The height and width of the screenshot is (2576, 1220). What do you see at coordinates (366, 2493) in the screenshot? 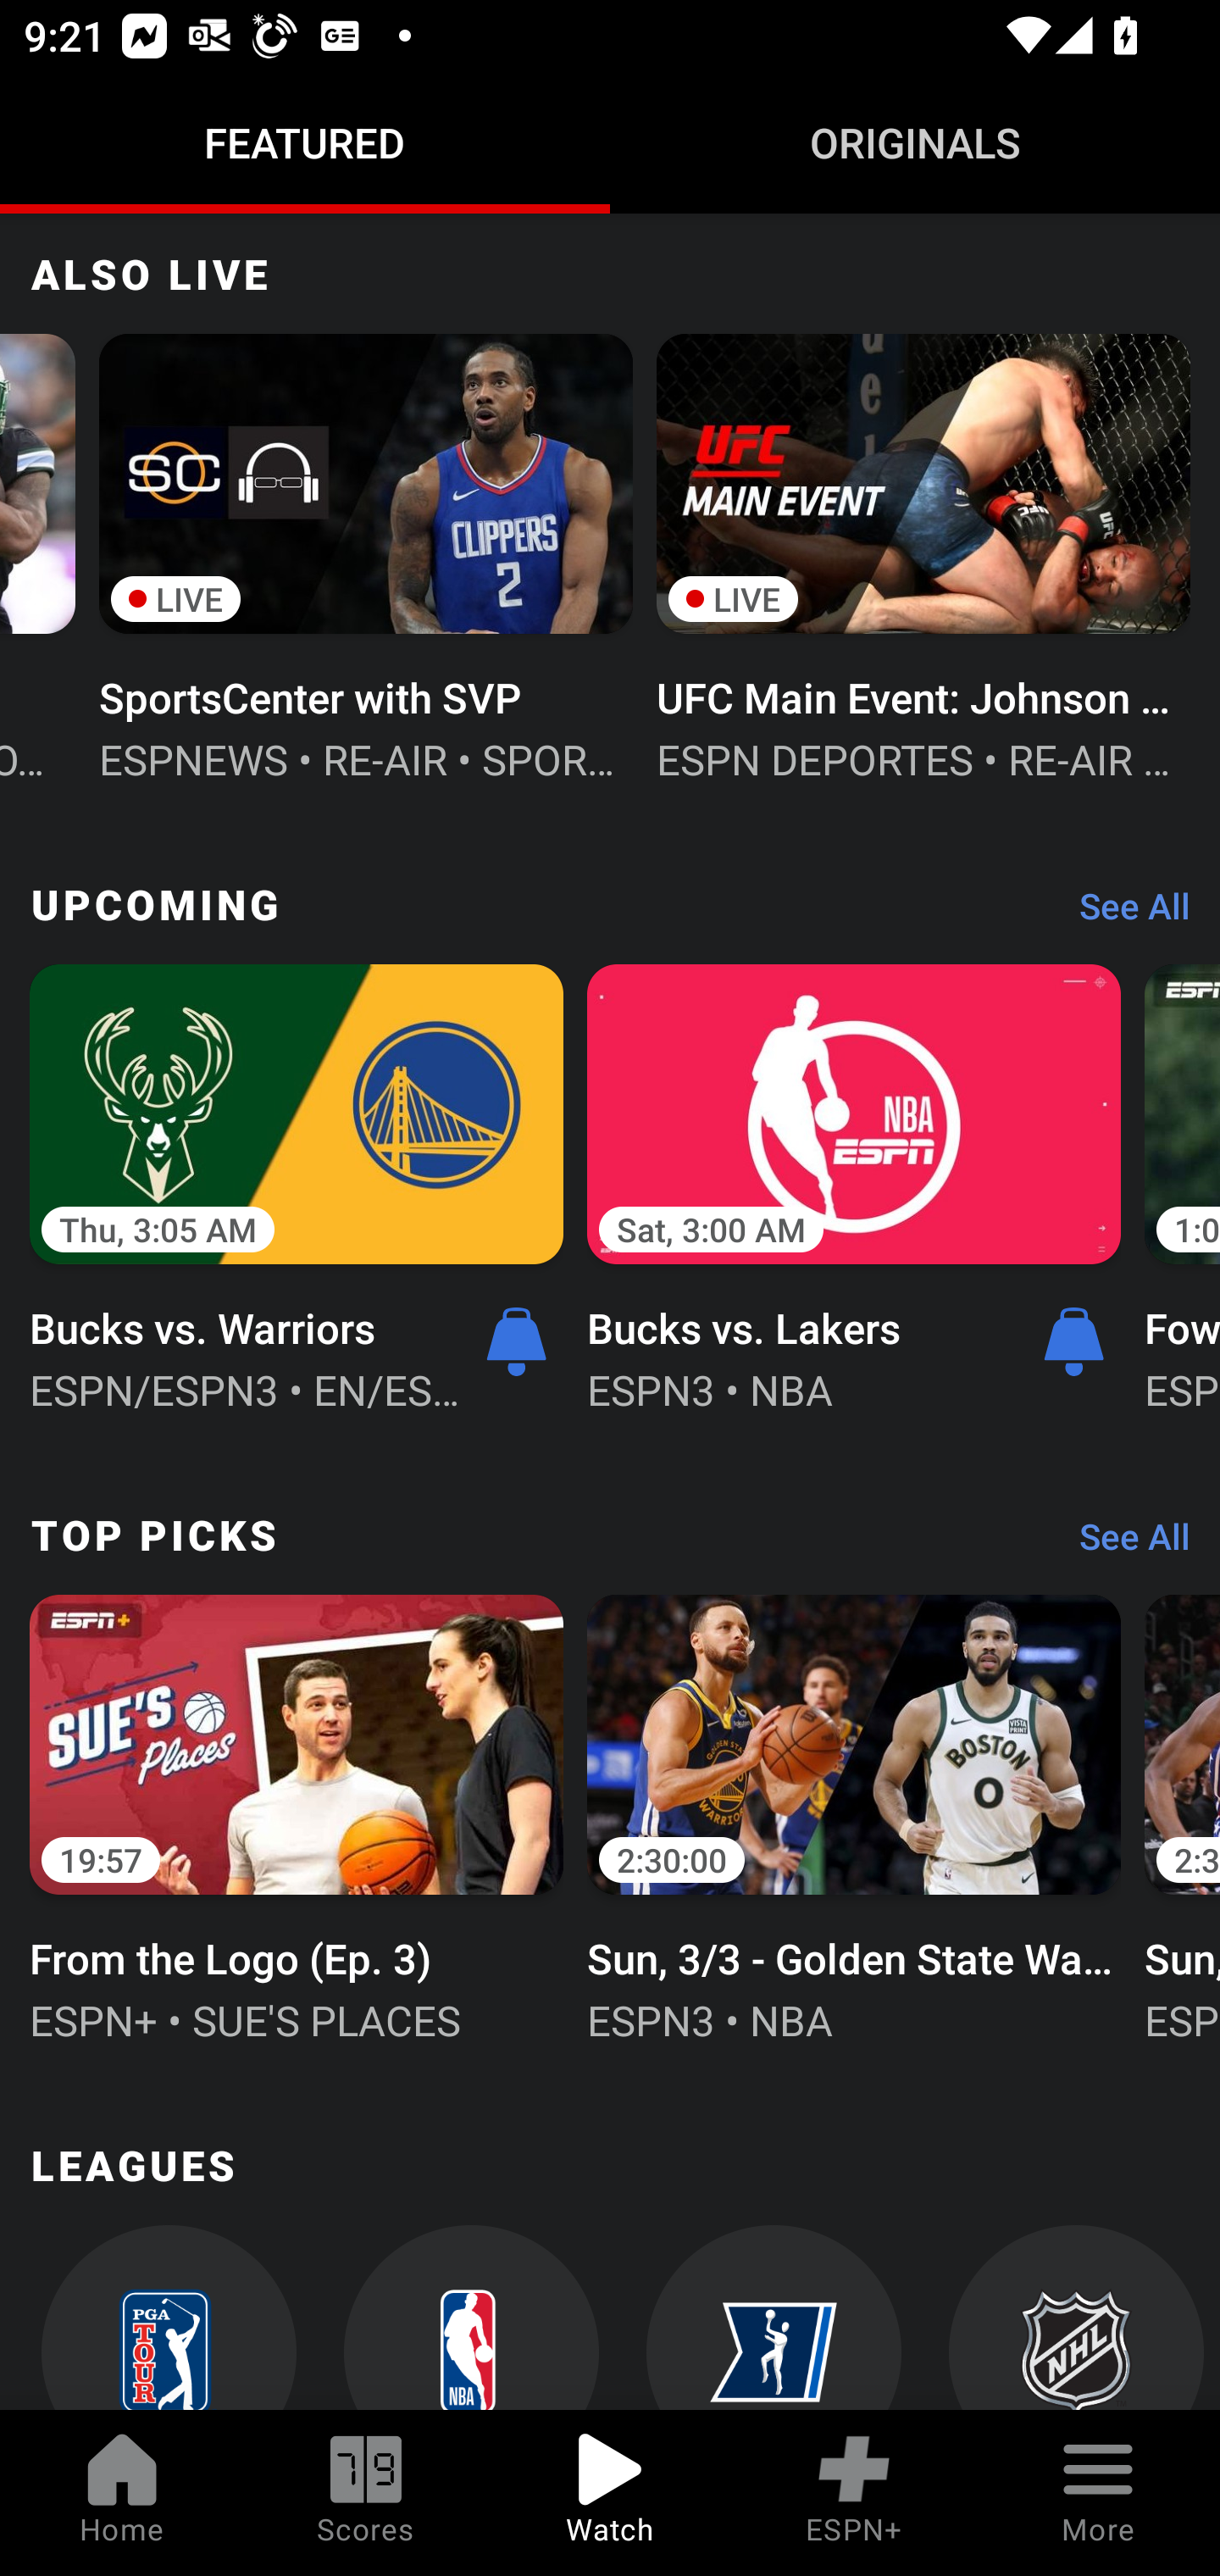
I see `Scores` at bounding box center [366, 2493].